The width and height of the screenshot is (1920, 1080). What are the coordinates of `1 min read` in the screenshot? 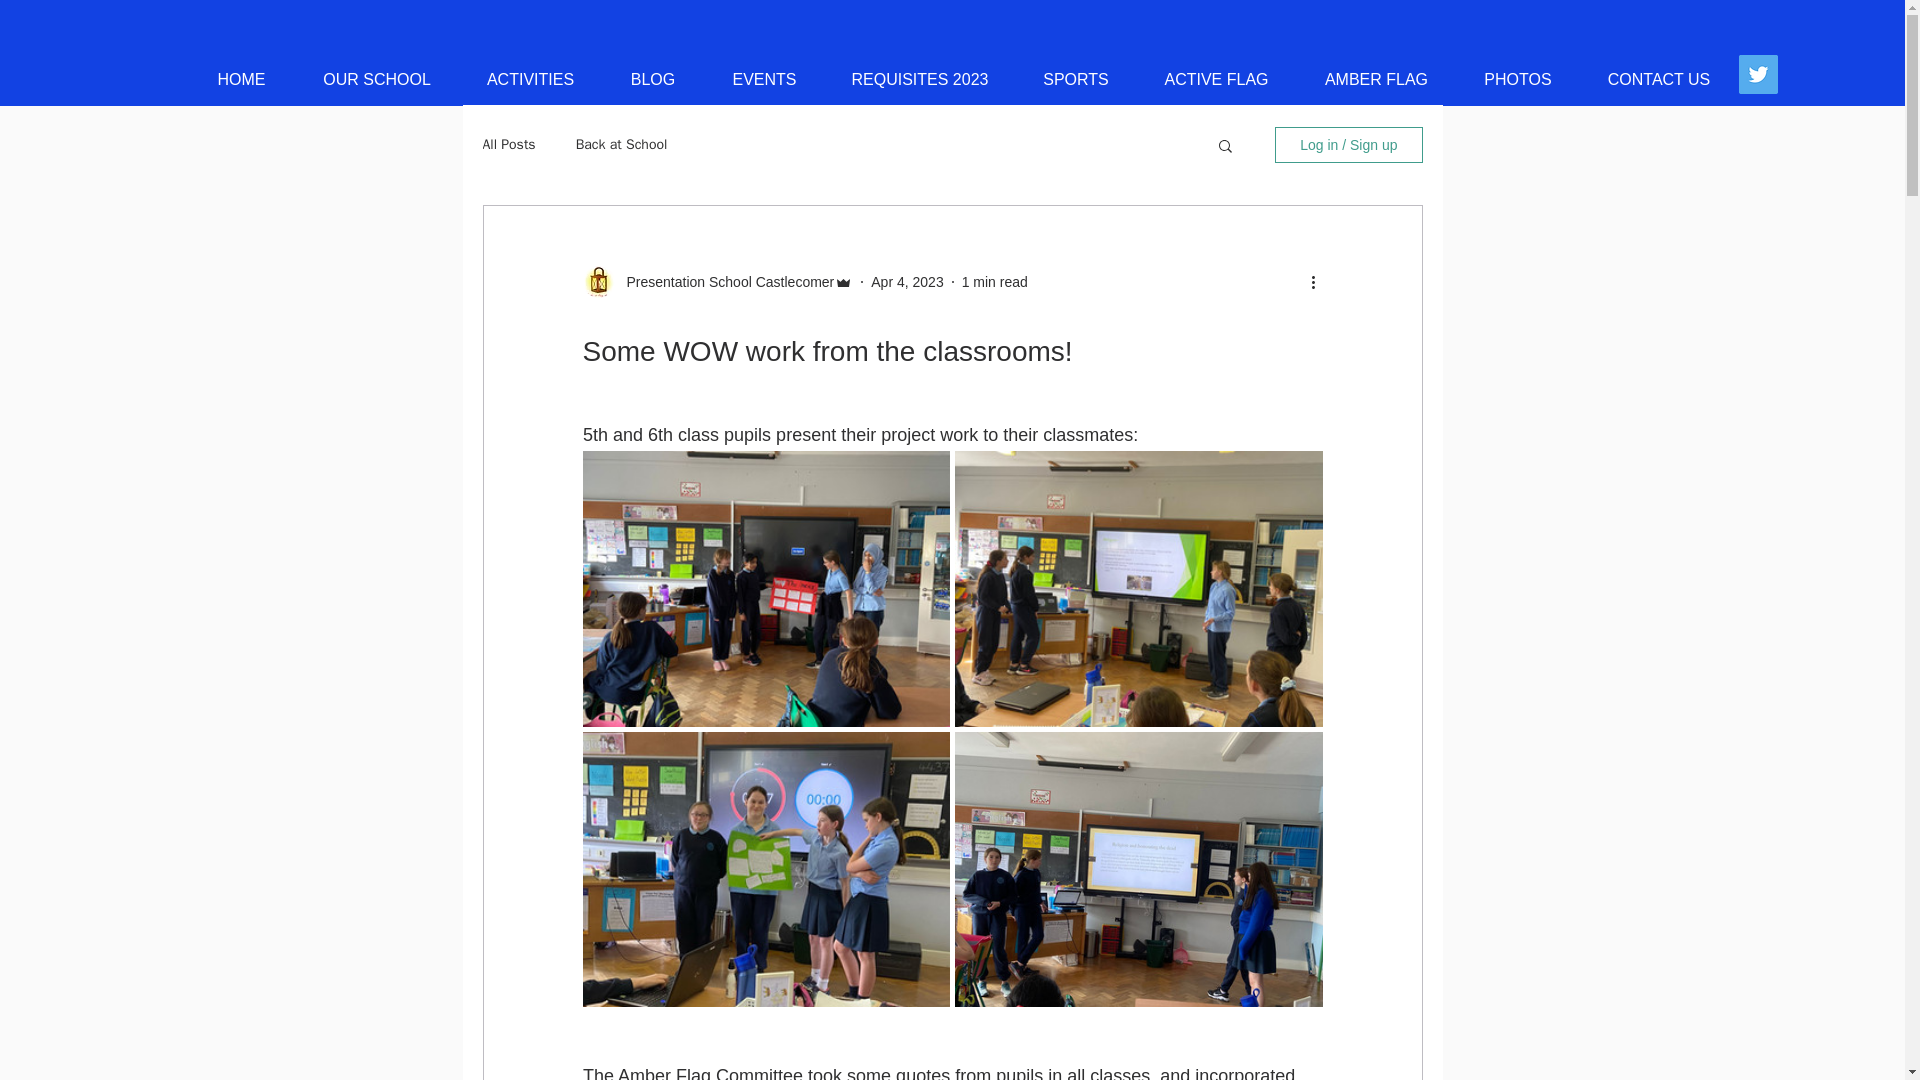 It's located at (994, 282).